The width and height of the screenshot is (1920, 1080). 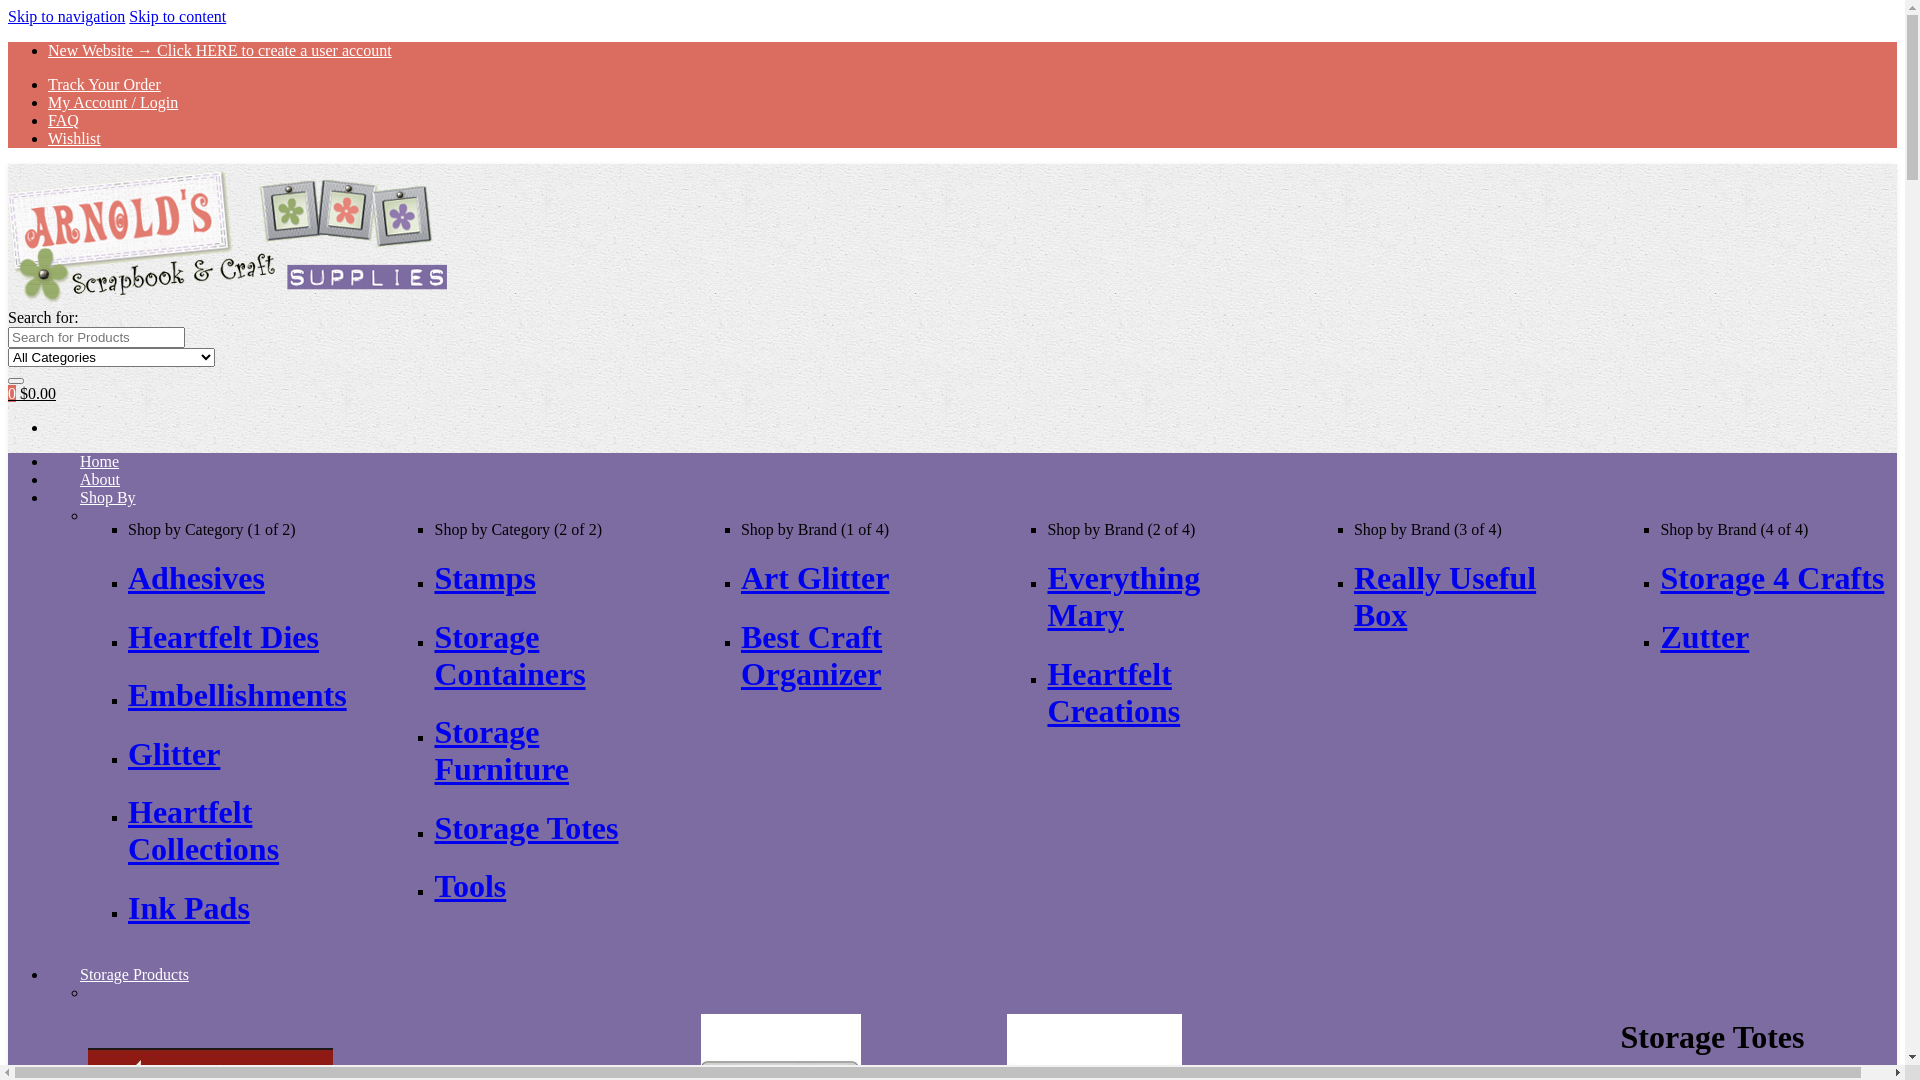 I want to click on Art Glitter, so click(x=815, y=578).